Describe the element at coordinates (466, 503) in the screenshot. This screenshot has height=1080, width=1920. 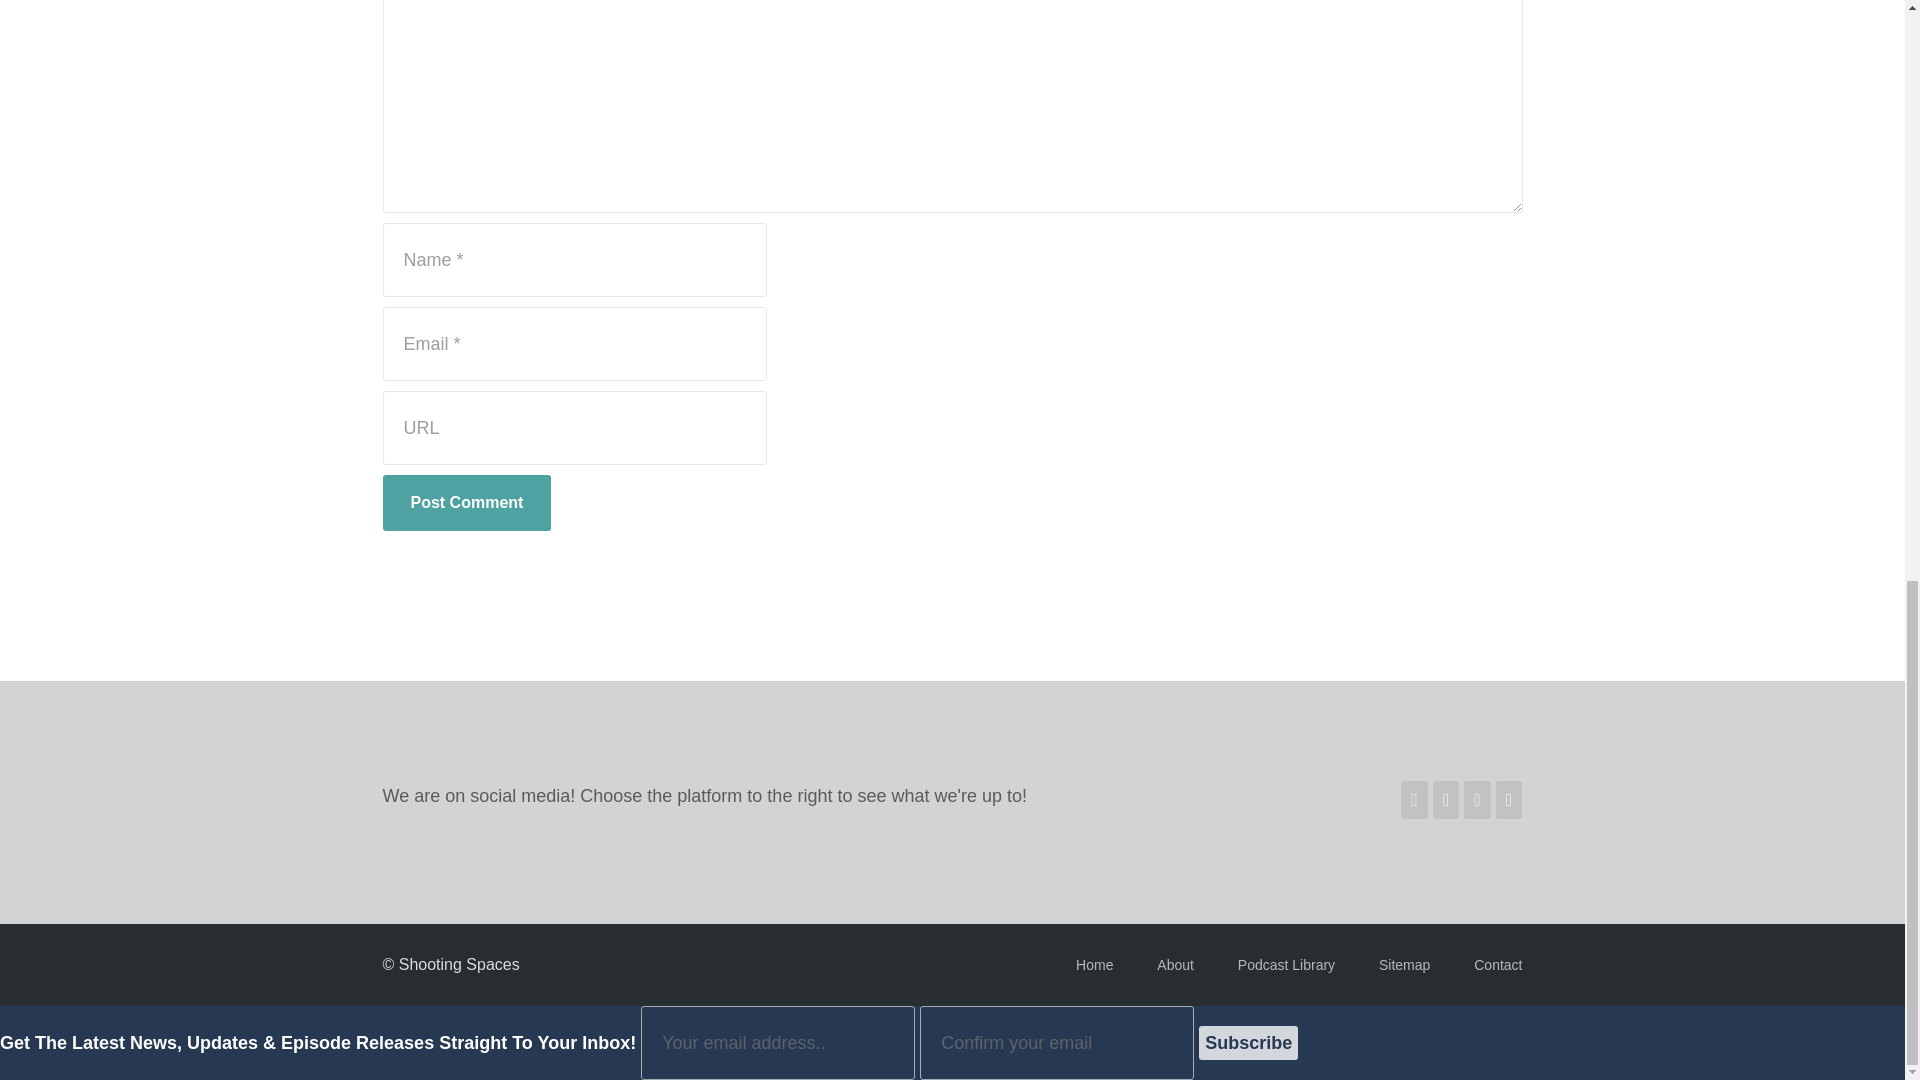
I see `Post Comment` at that location.